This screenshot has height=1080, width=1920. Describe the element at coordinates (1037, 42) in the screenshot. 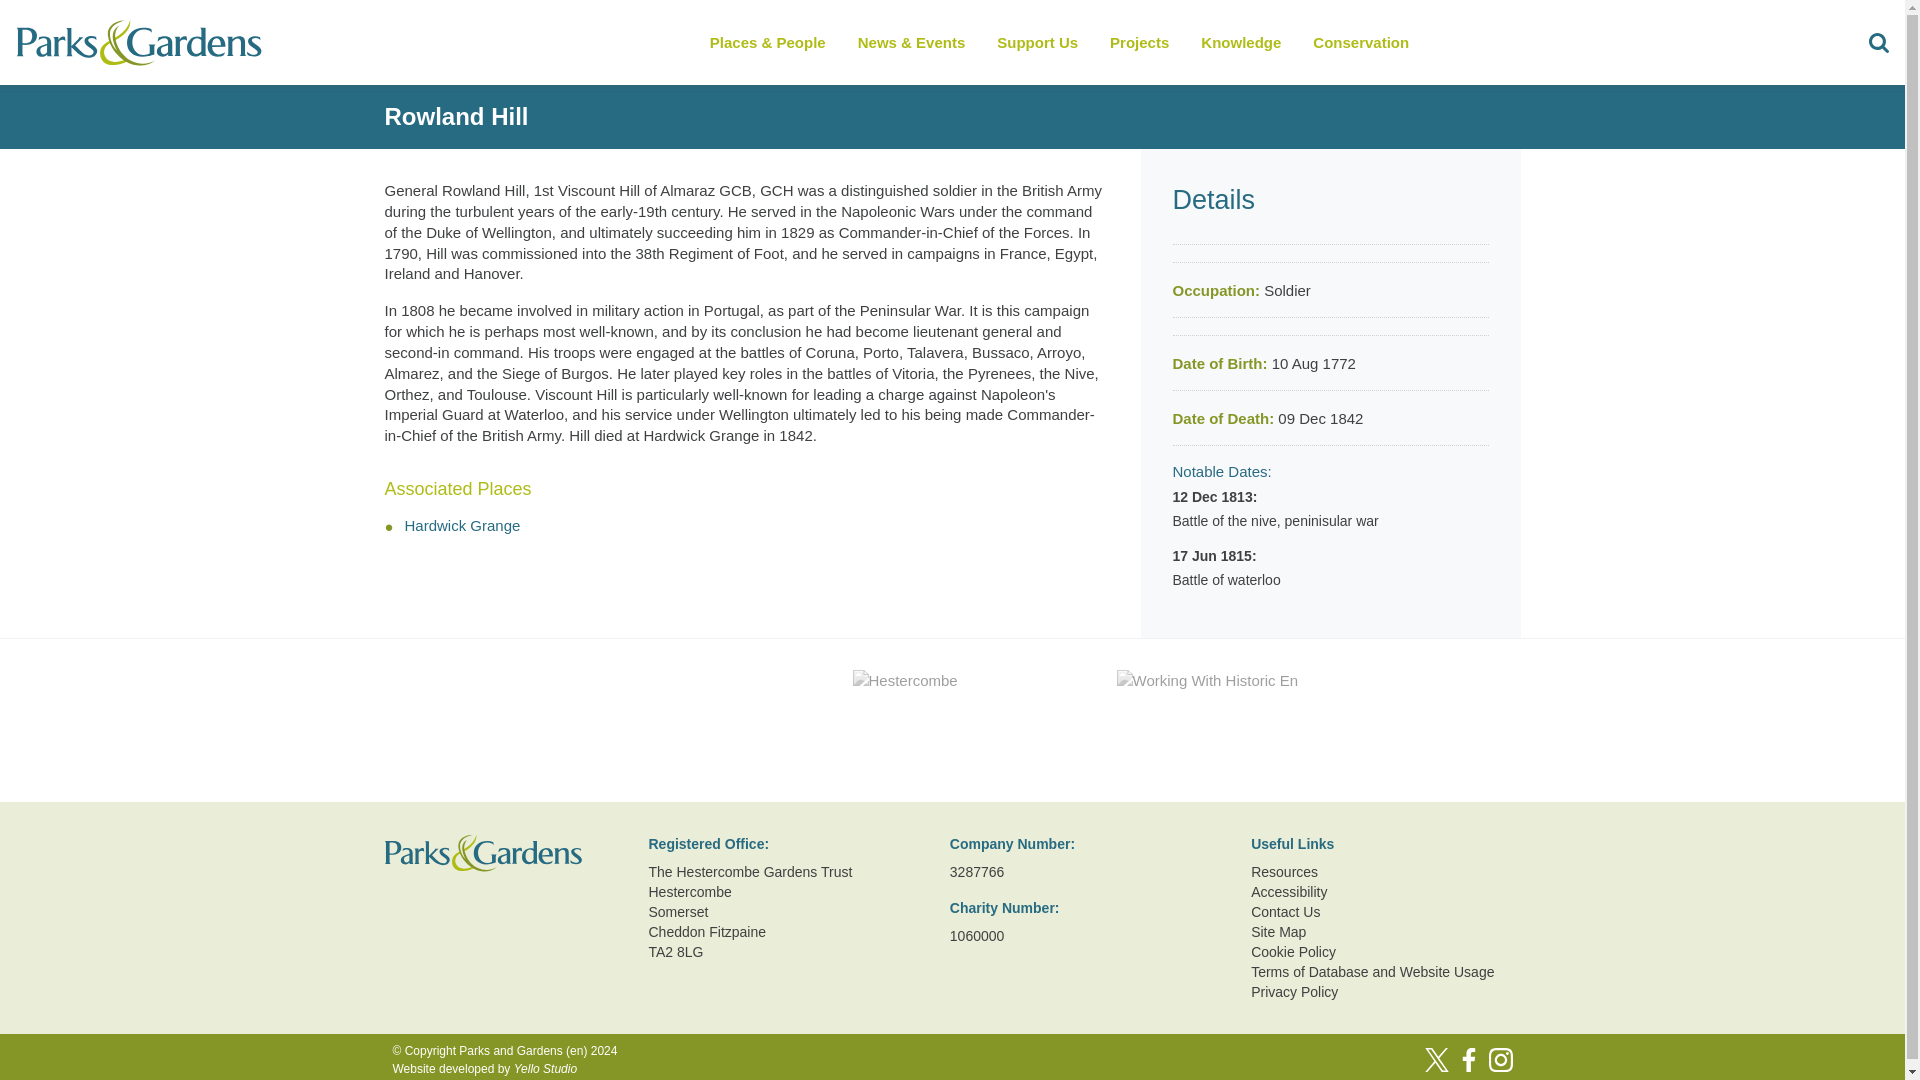

I see `Support Us` at that location.